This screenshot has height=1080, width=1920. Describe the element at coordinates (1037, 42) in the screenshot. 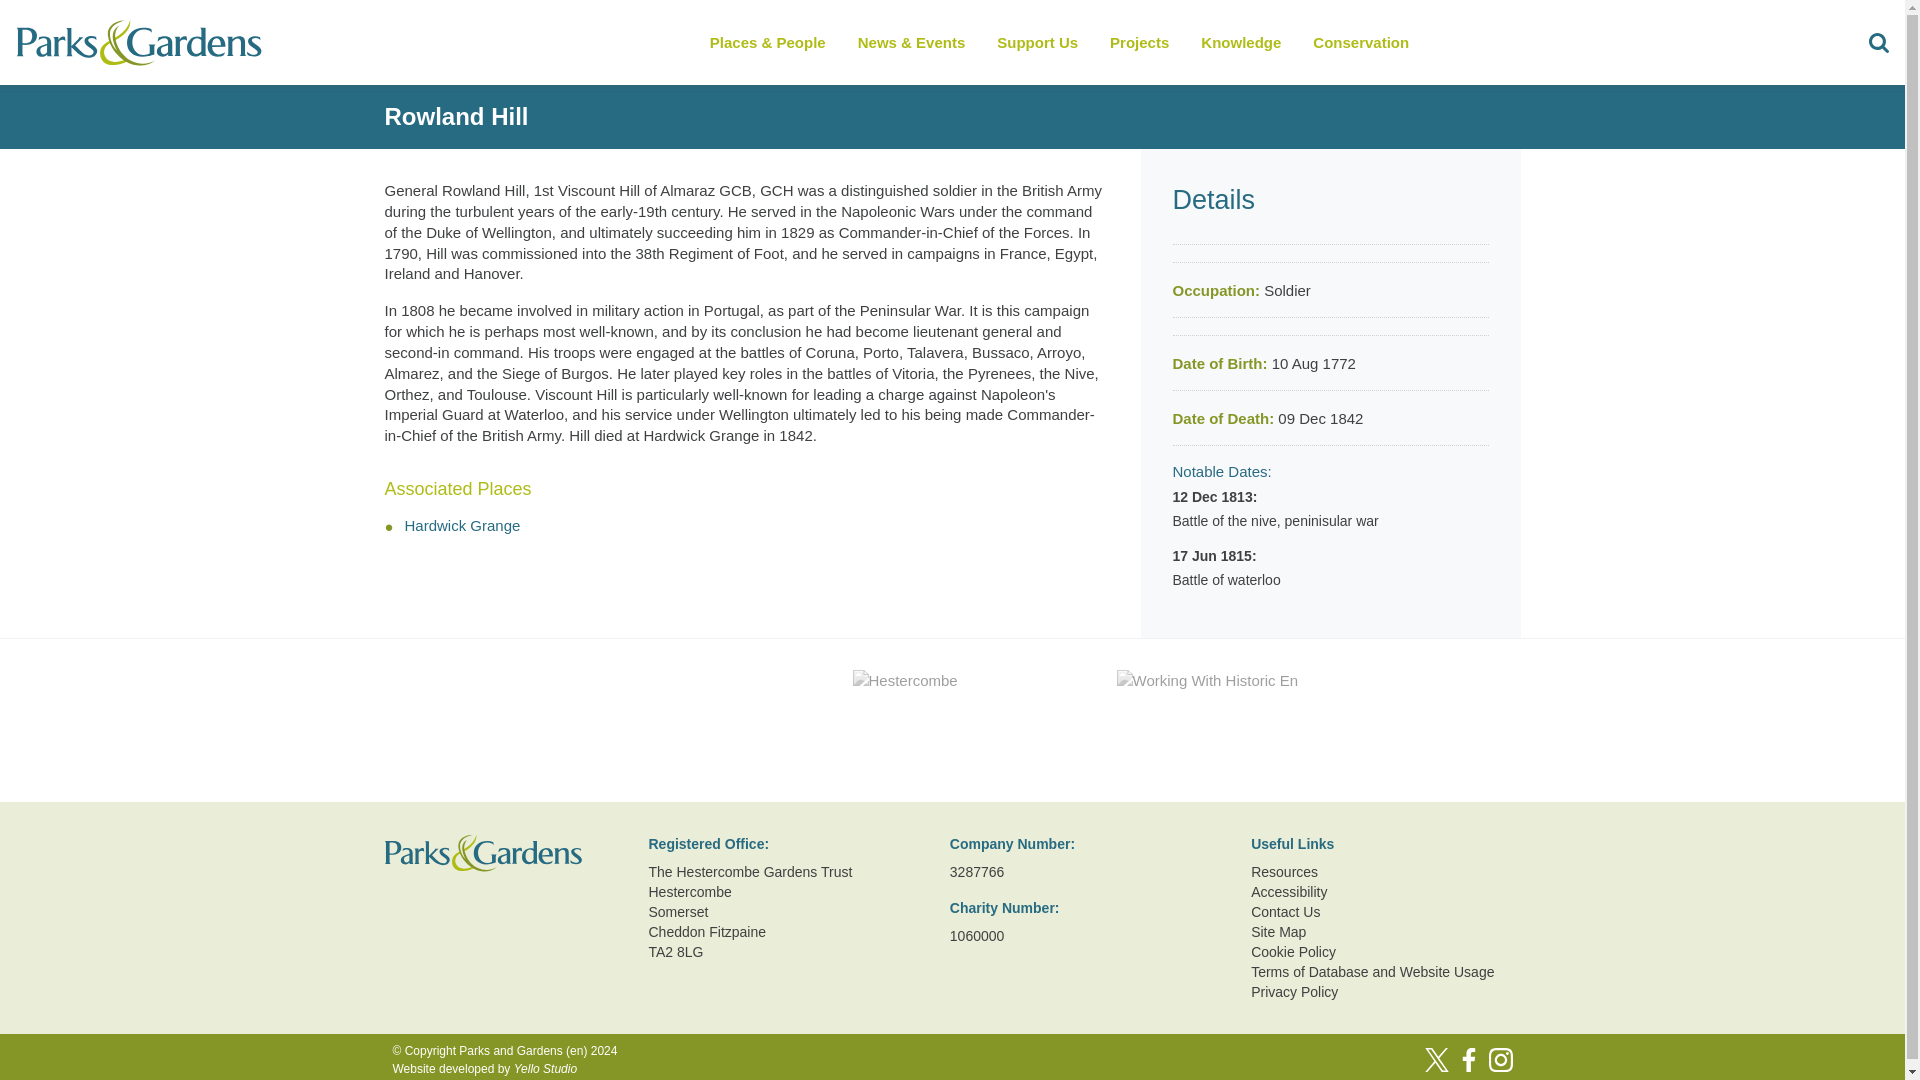

I see `Support Us` at that location.